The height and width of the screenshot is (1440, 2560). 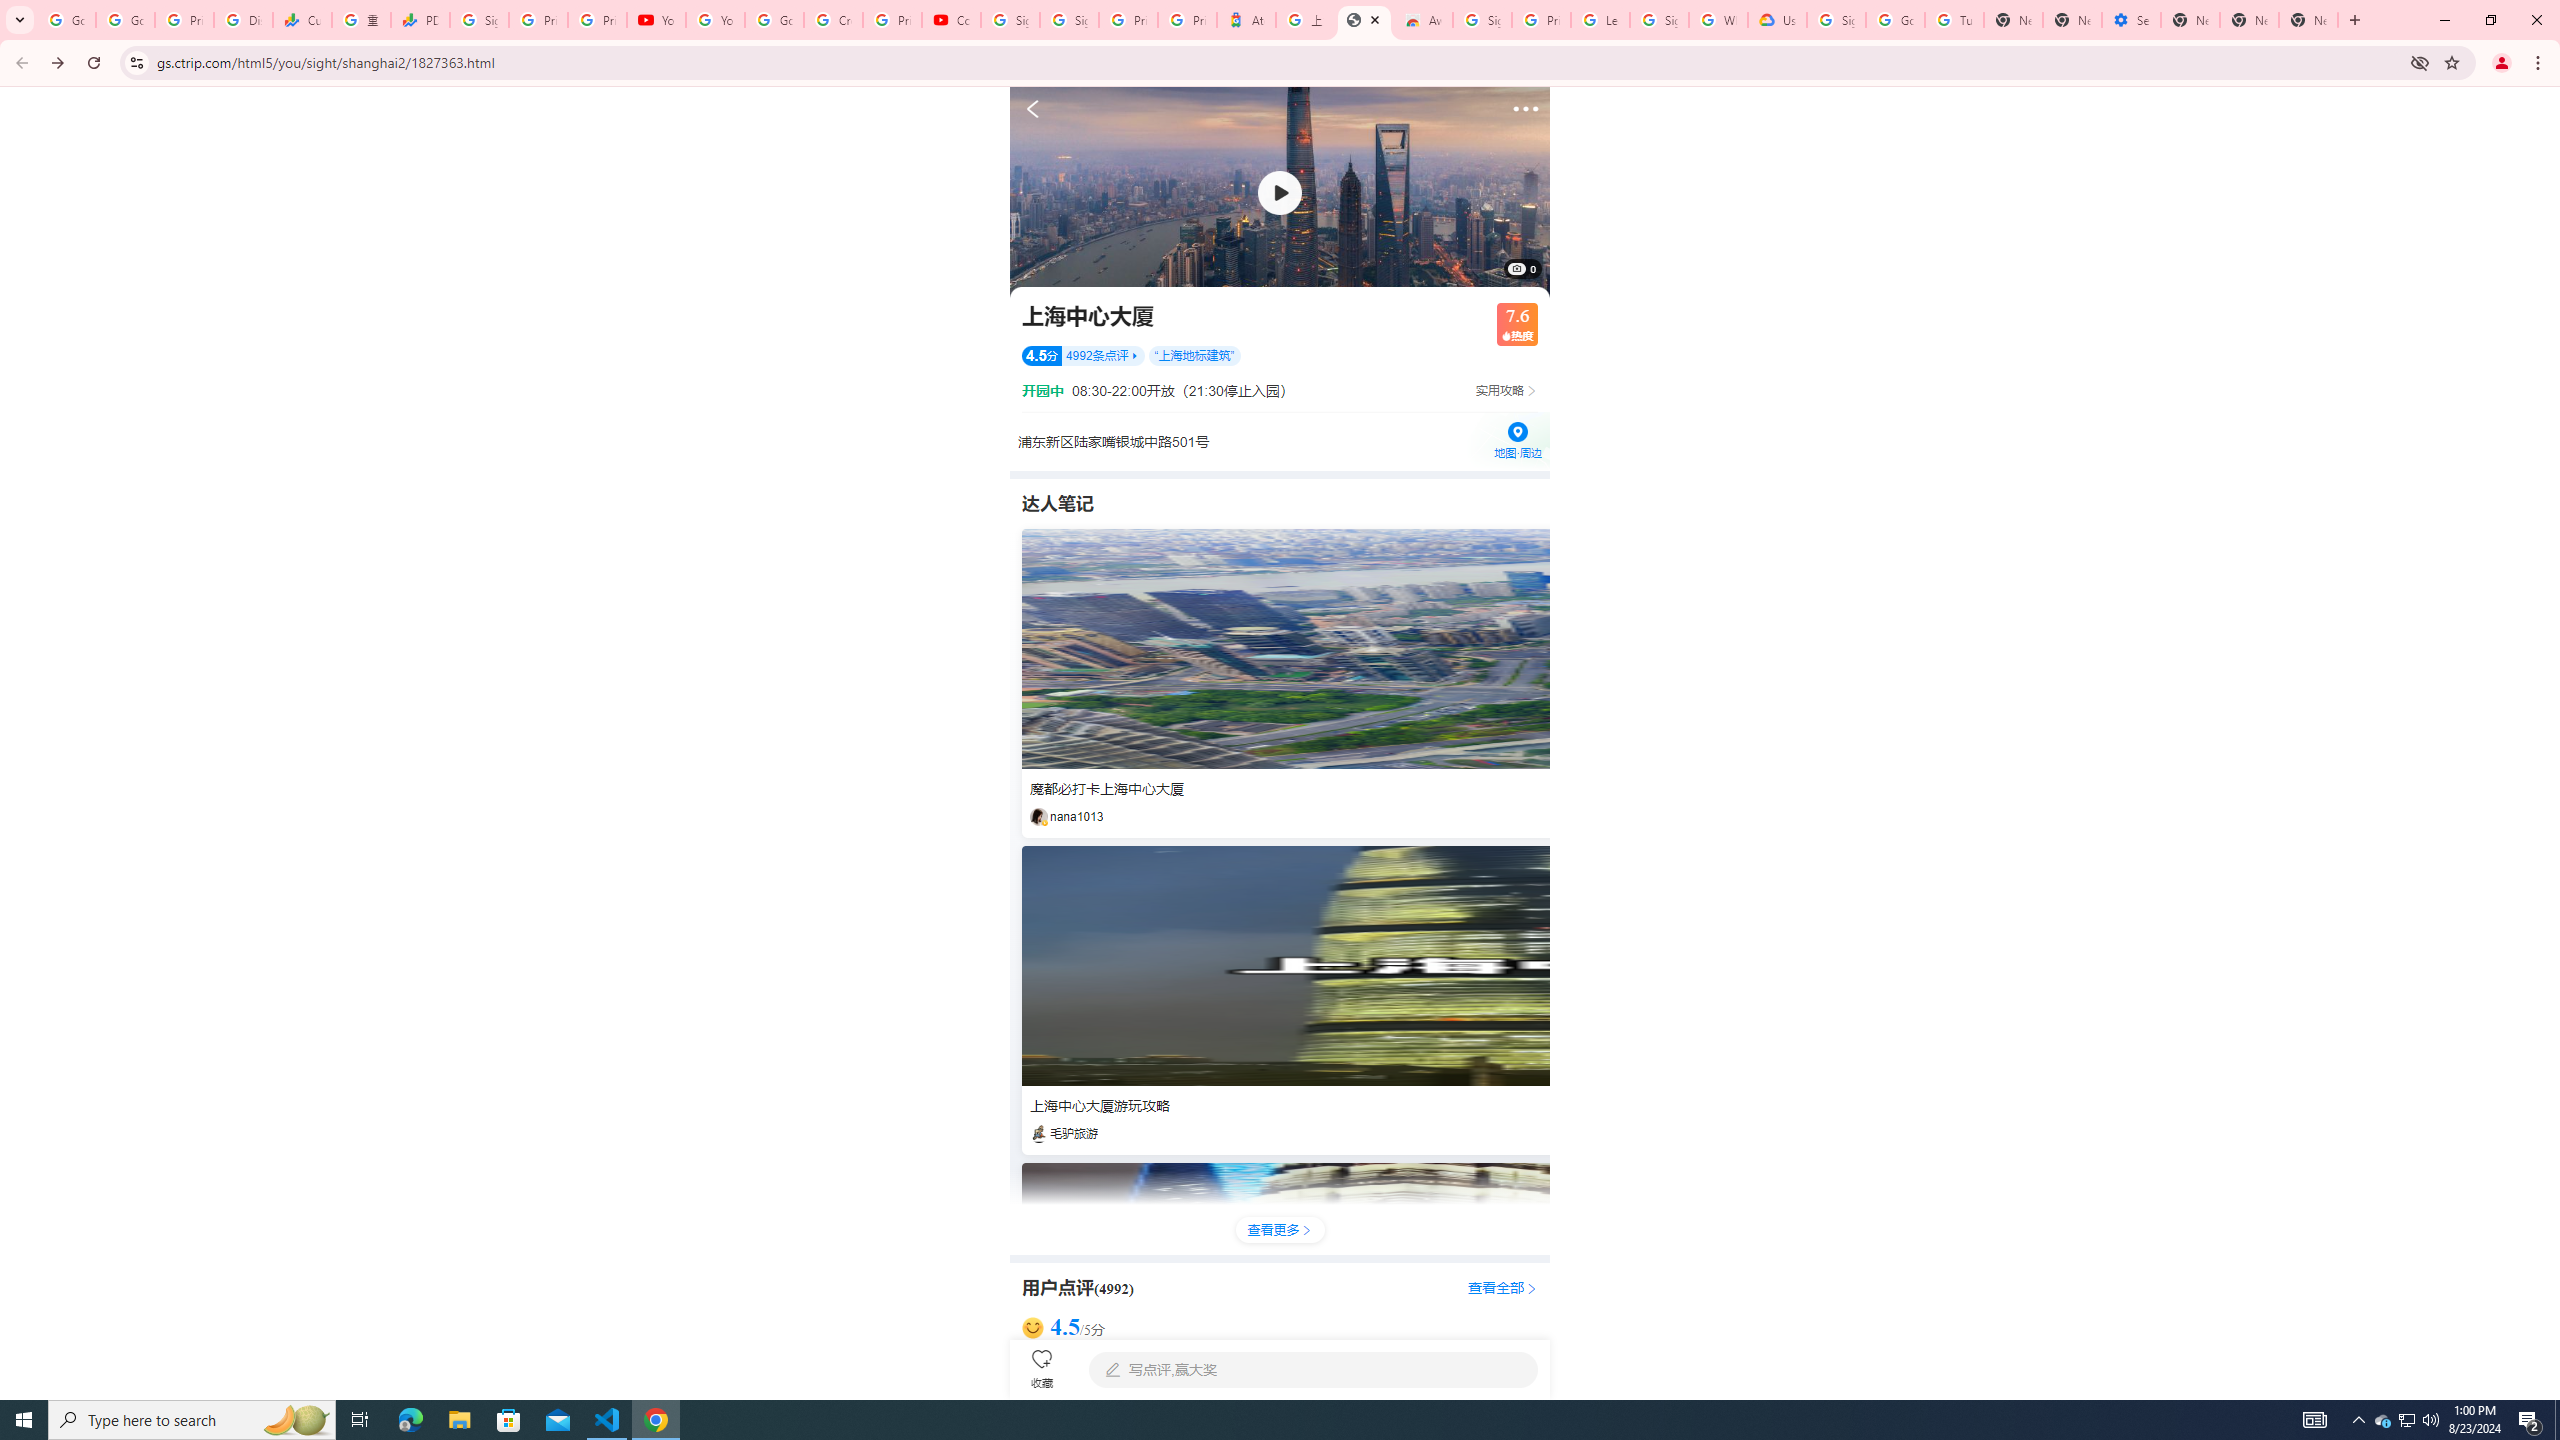 I want to click on Atour Hotel - Google hotels, so click(x=1246, y=20).